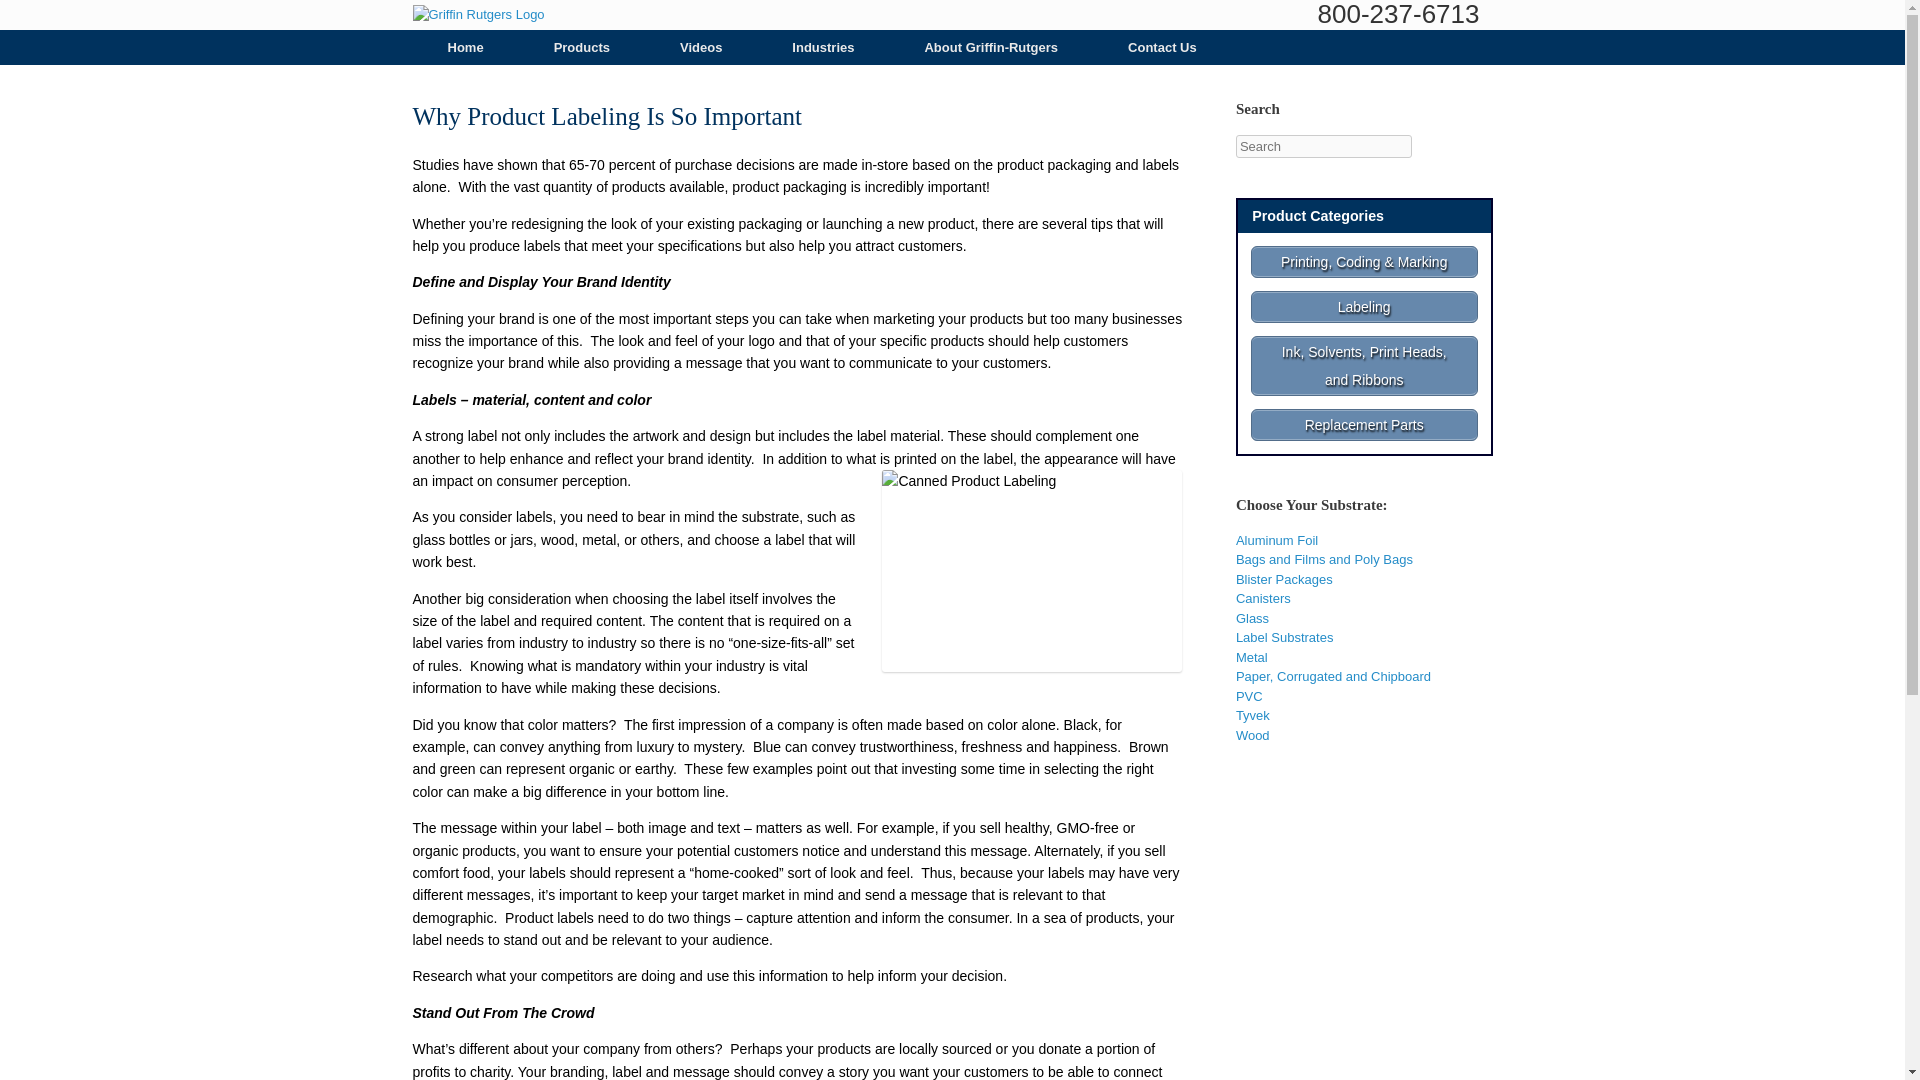 This screenshot has width=1920, height=1080. I want to click on Search, so click(41, 18).